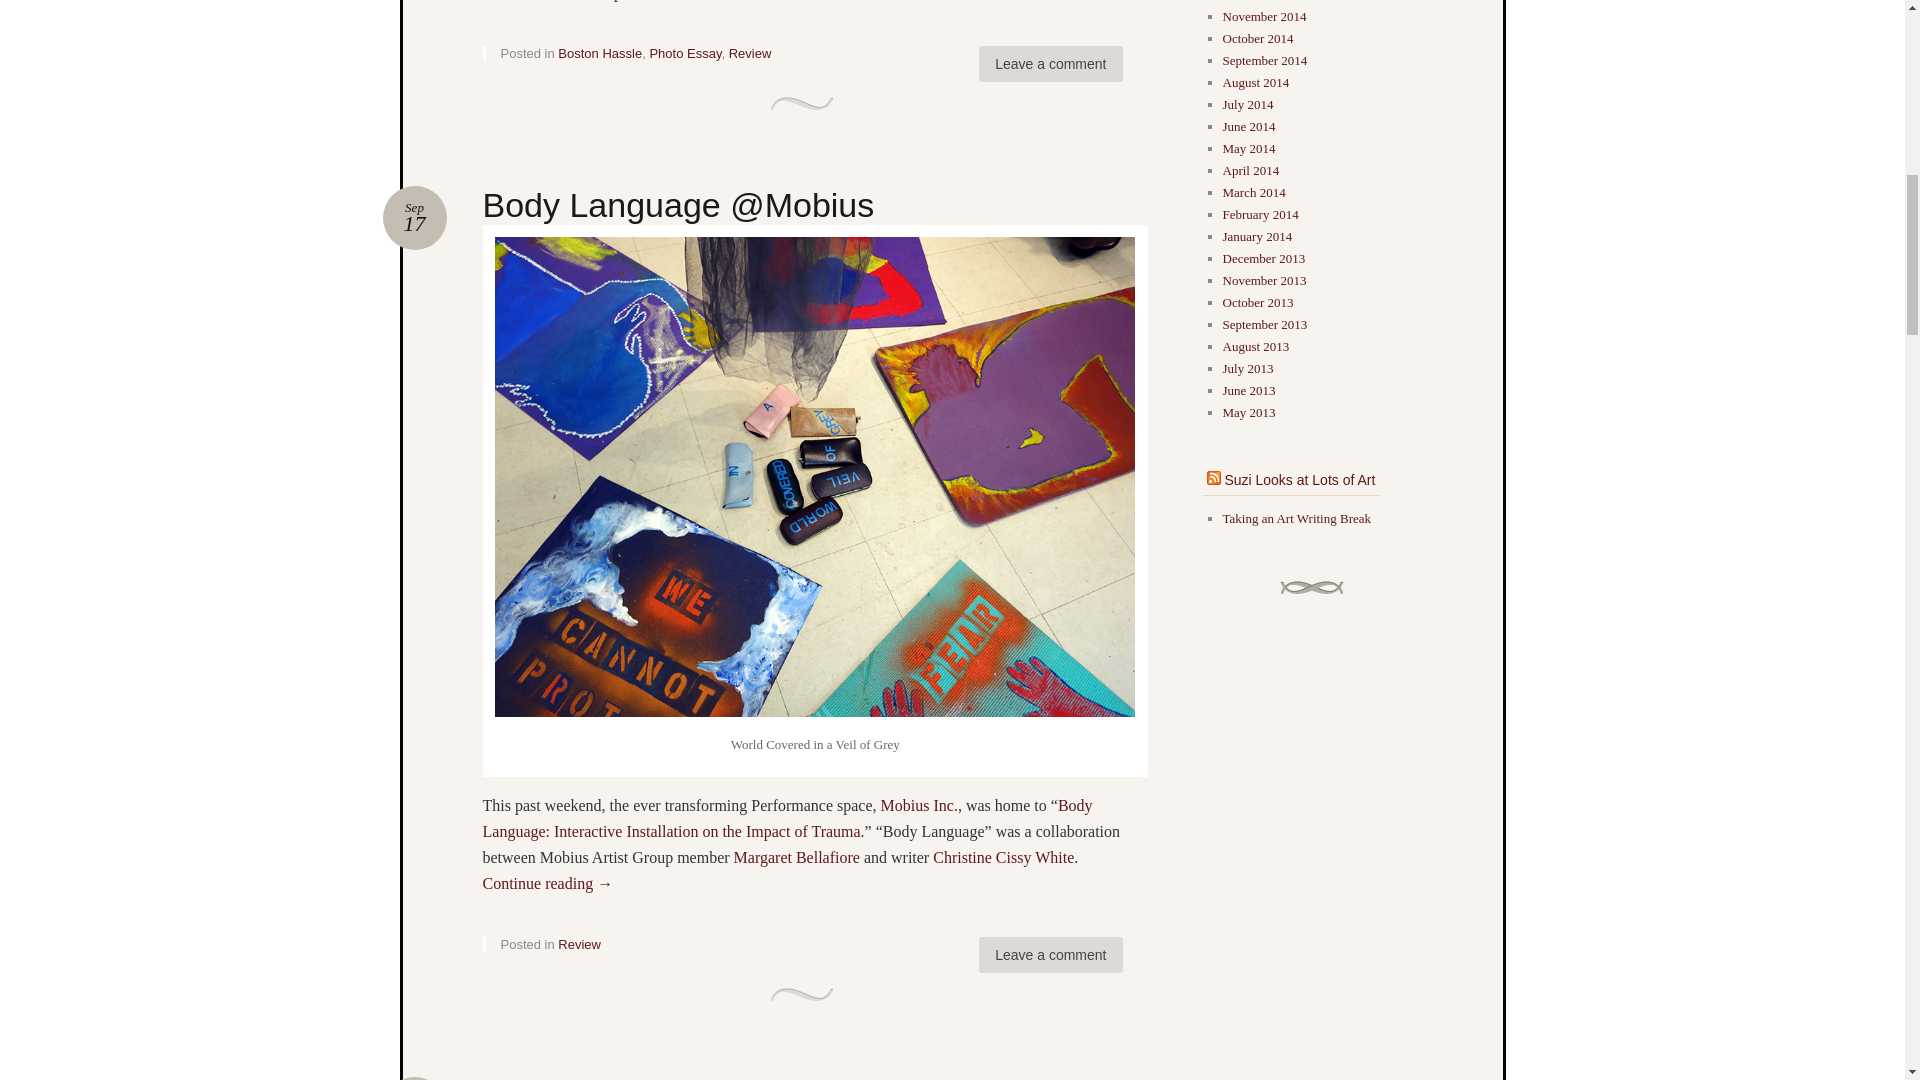 This screenshot has height=1080, width=1920. What do you see at coordinates (918, 806) in the screenshot?
I see `Margaret Bellafiore` at bounding box center [918, 806].